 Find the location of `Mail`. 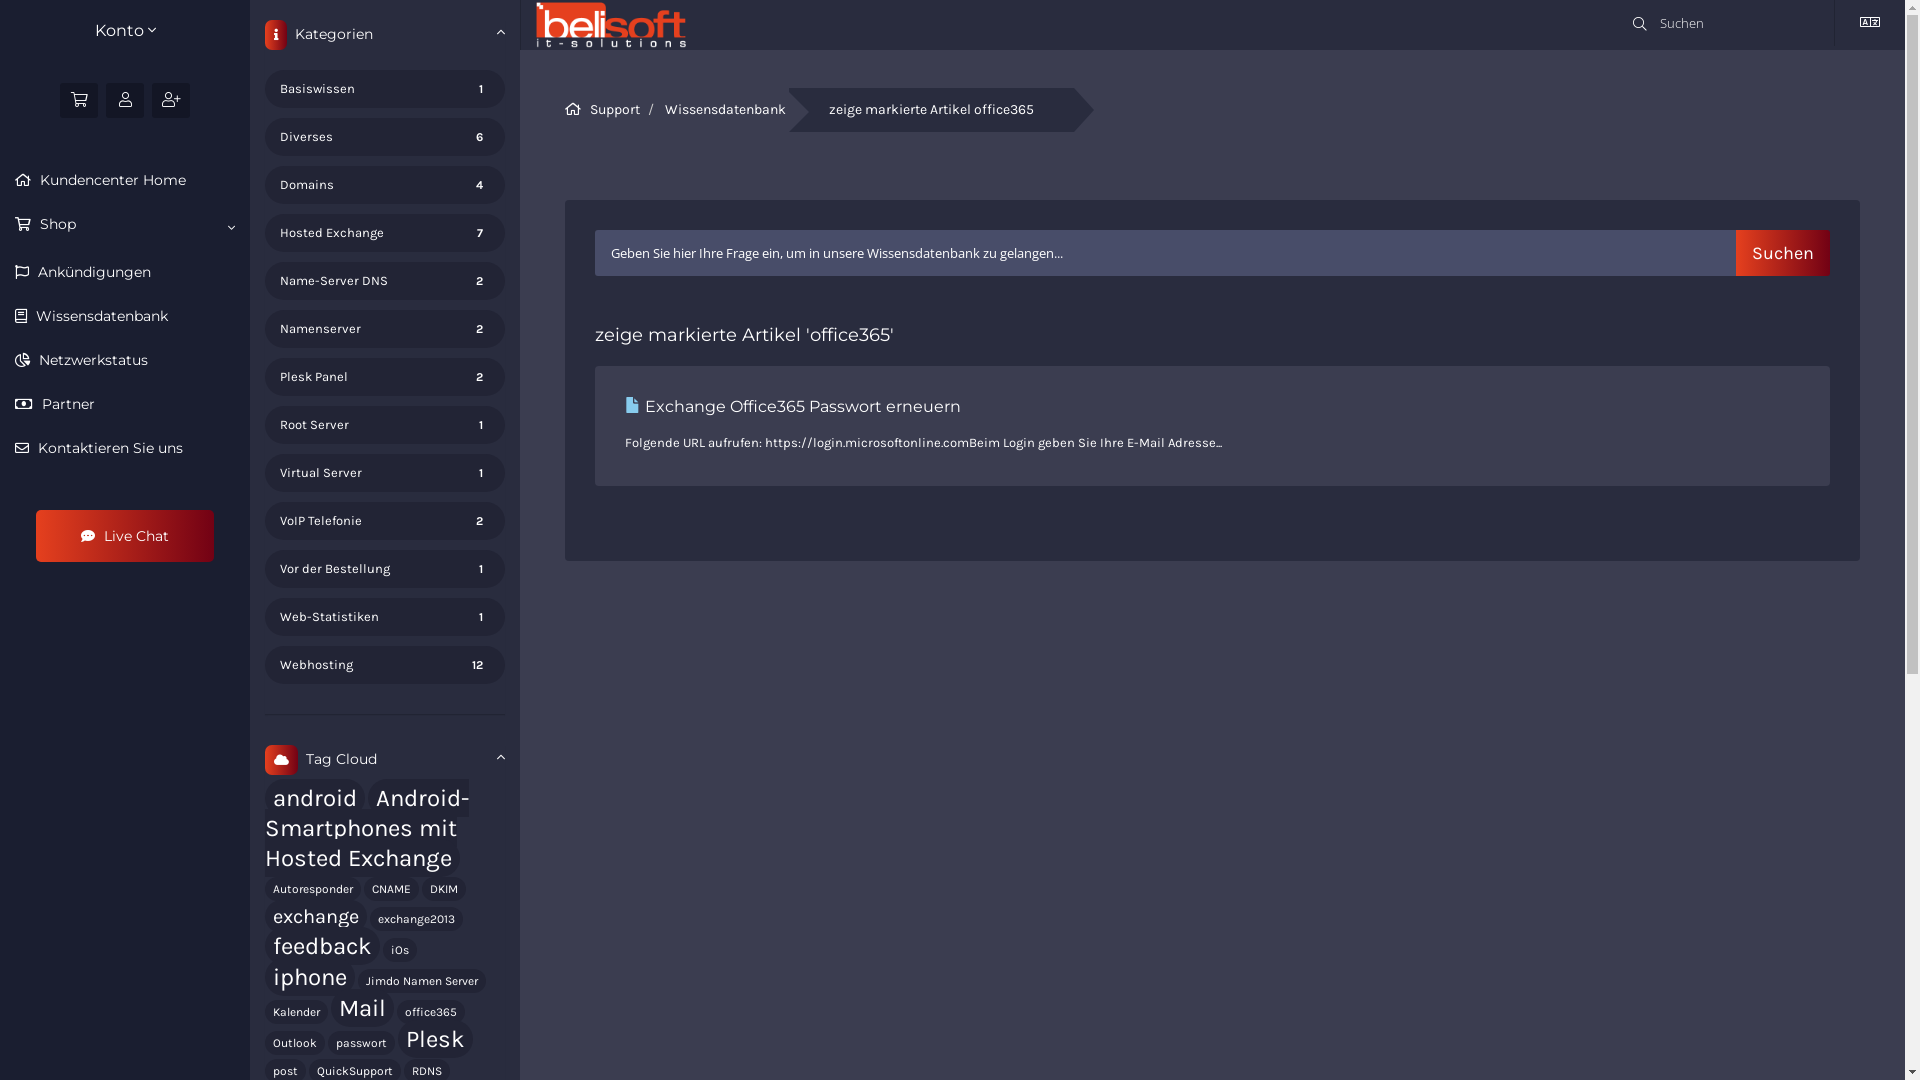

Mail is located at coordinates (362, 1008).